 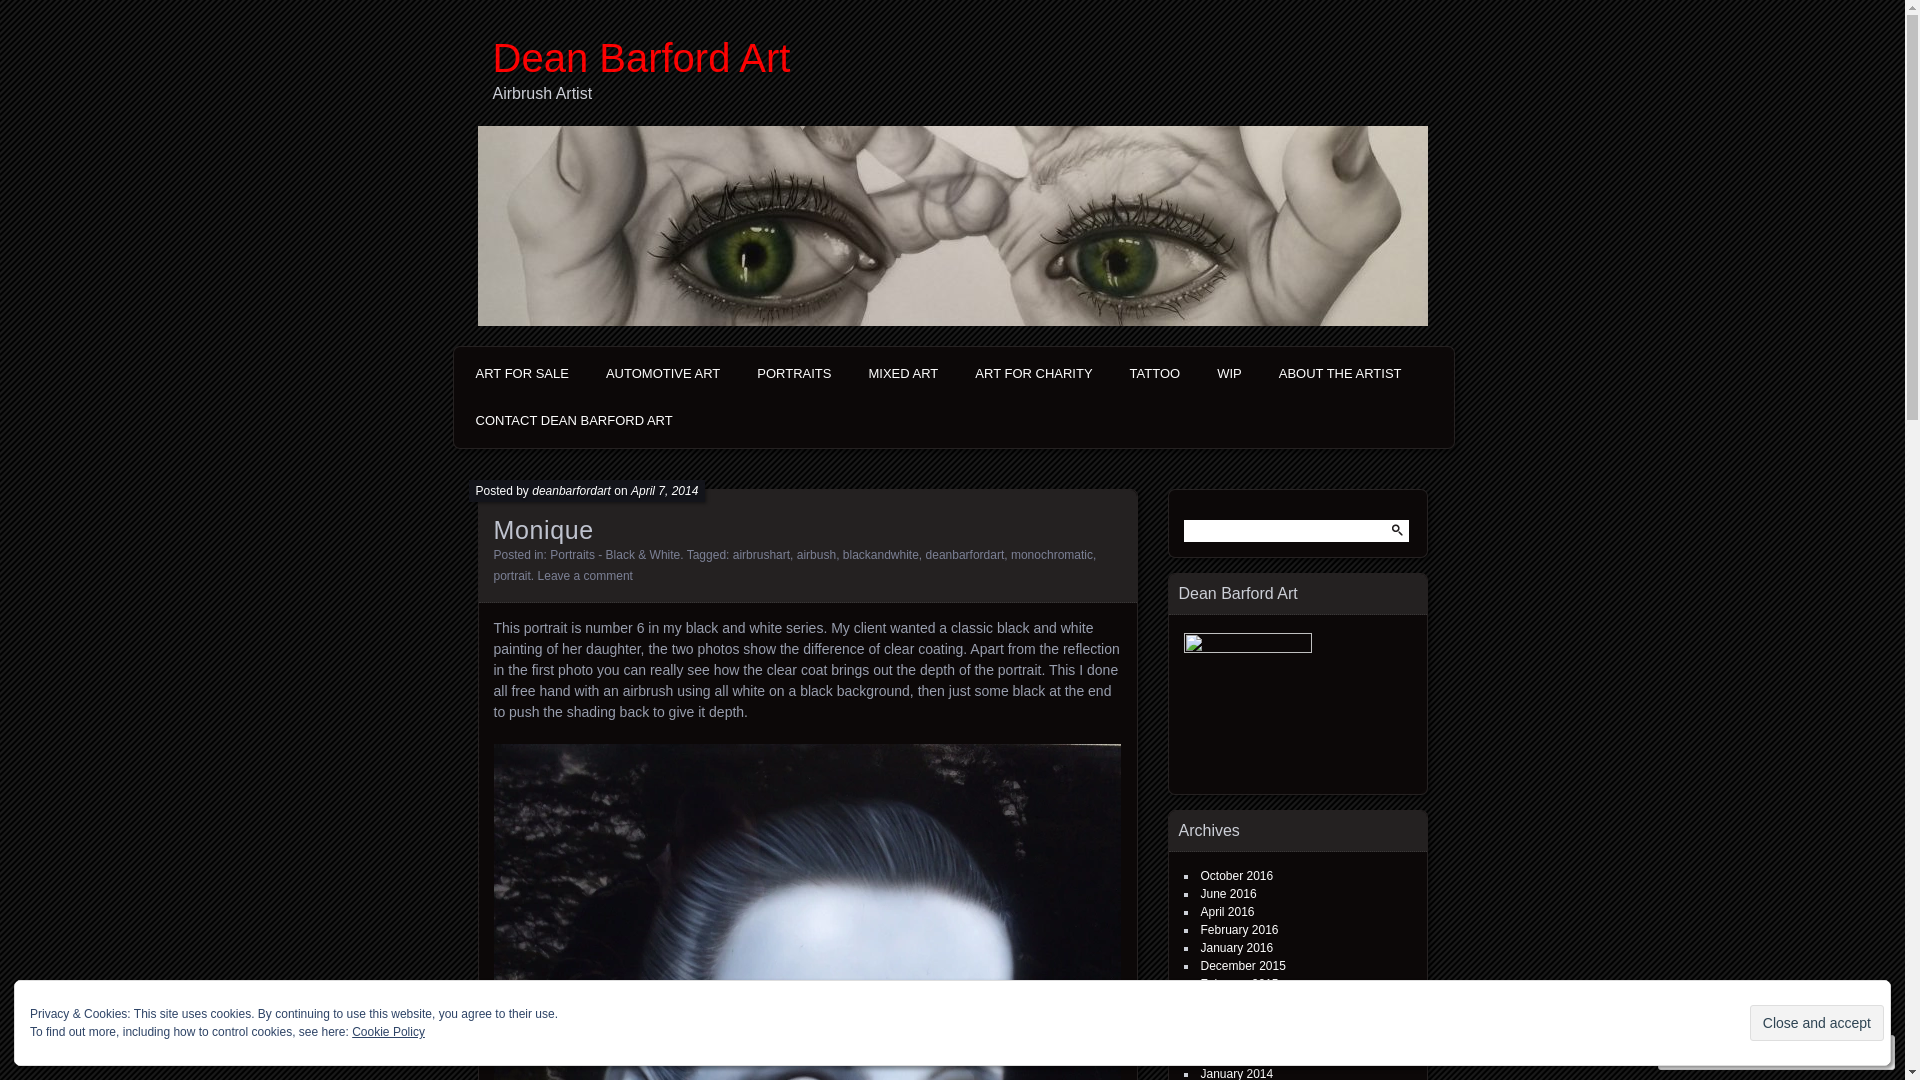 I want to click on portrait, so click(x=512, y=576).